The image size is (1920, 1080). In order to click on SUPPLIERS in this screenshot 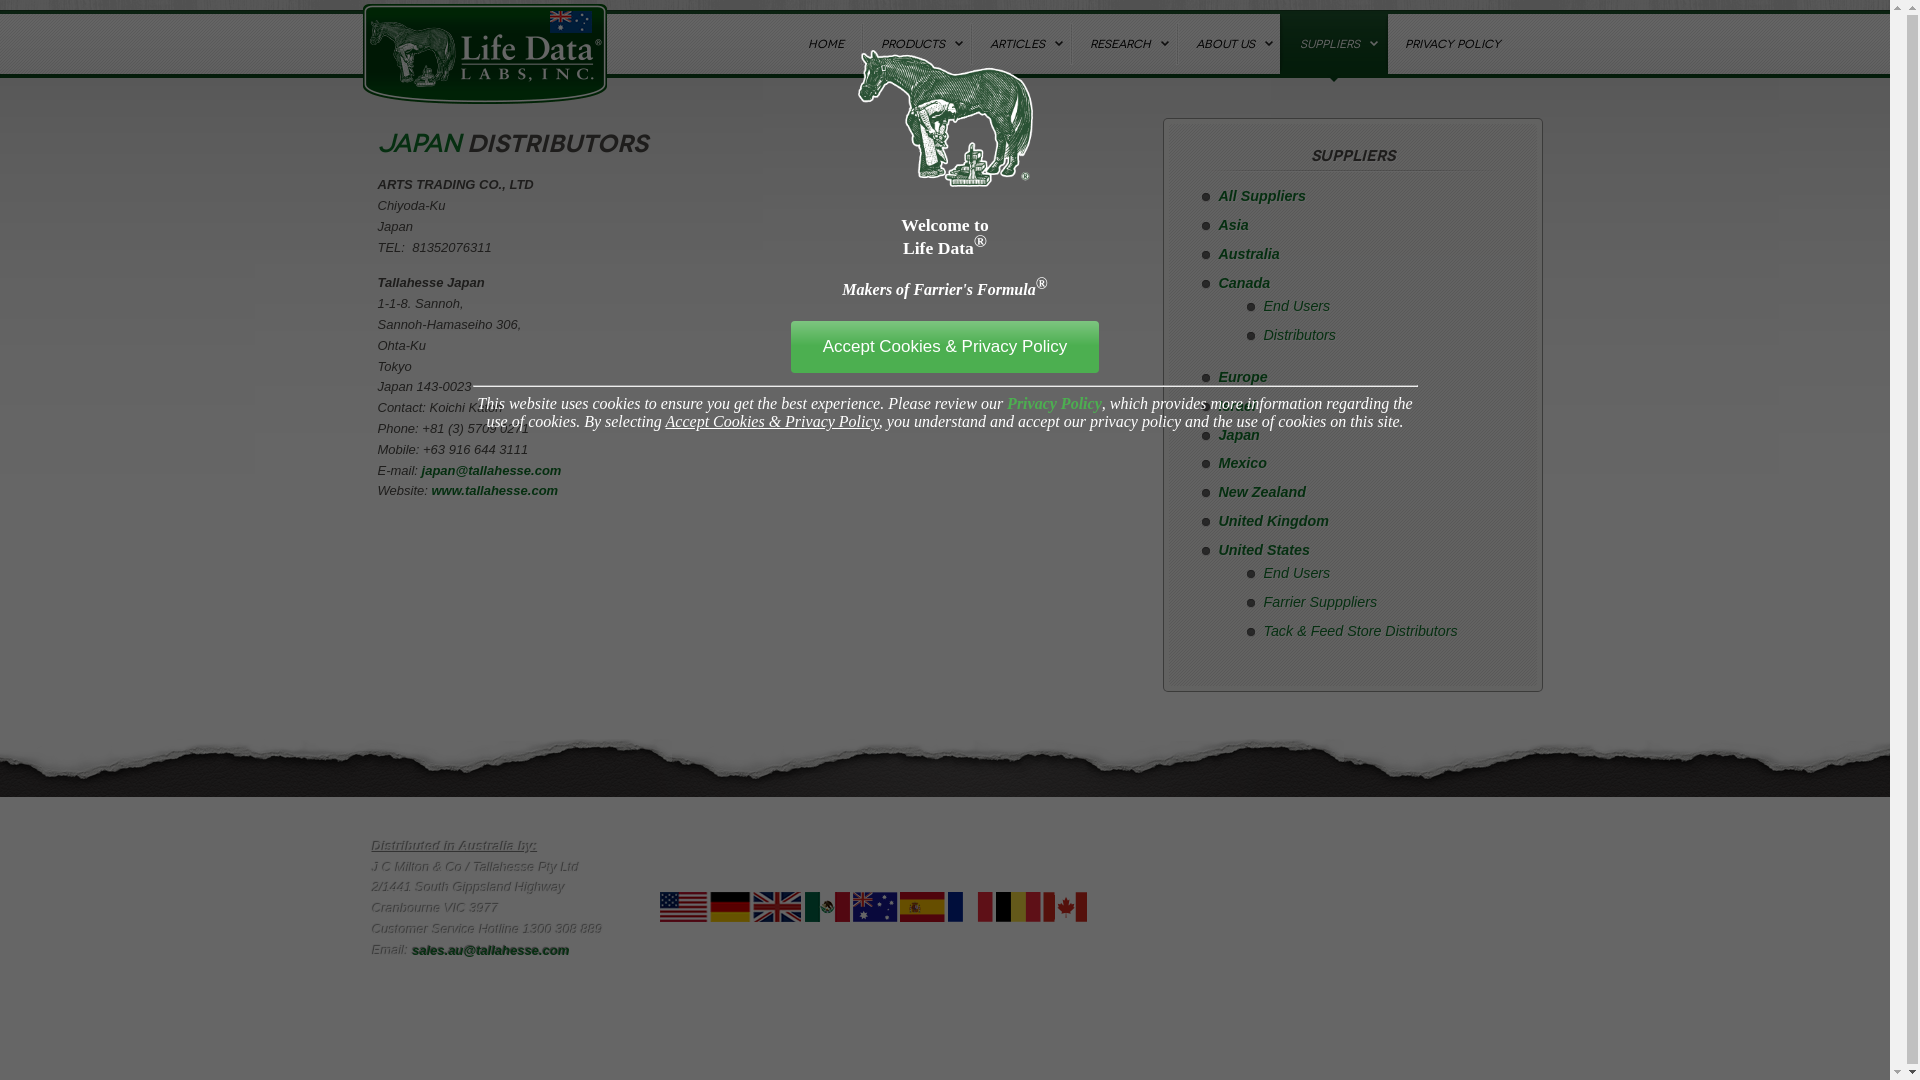, I will do `click(1332, 44)`.